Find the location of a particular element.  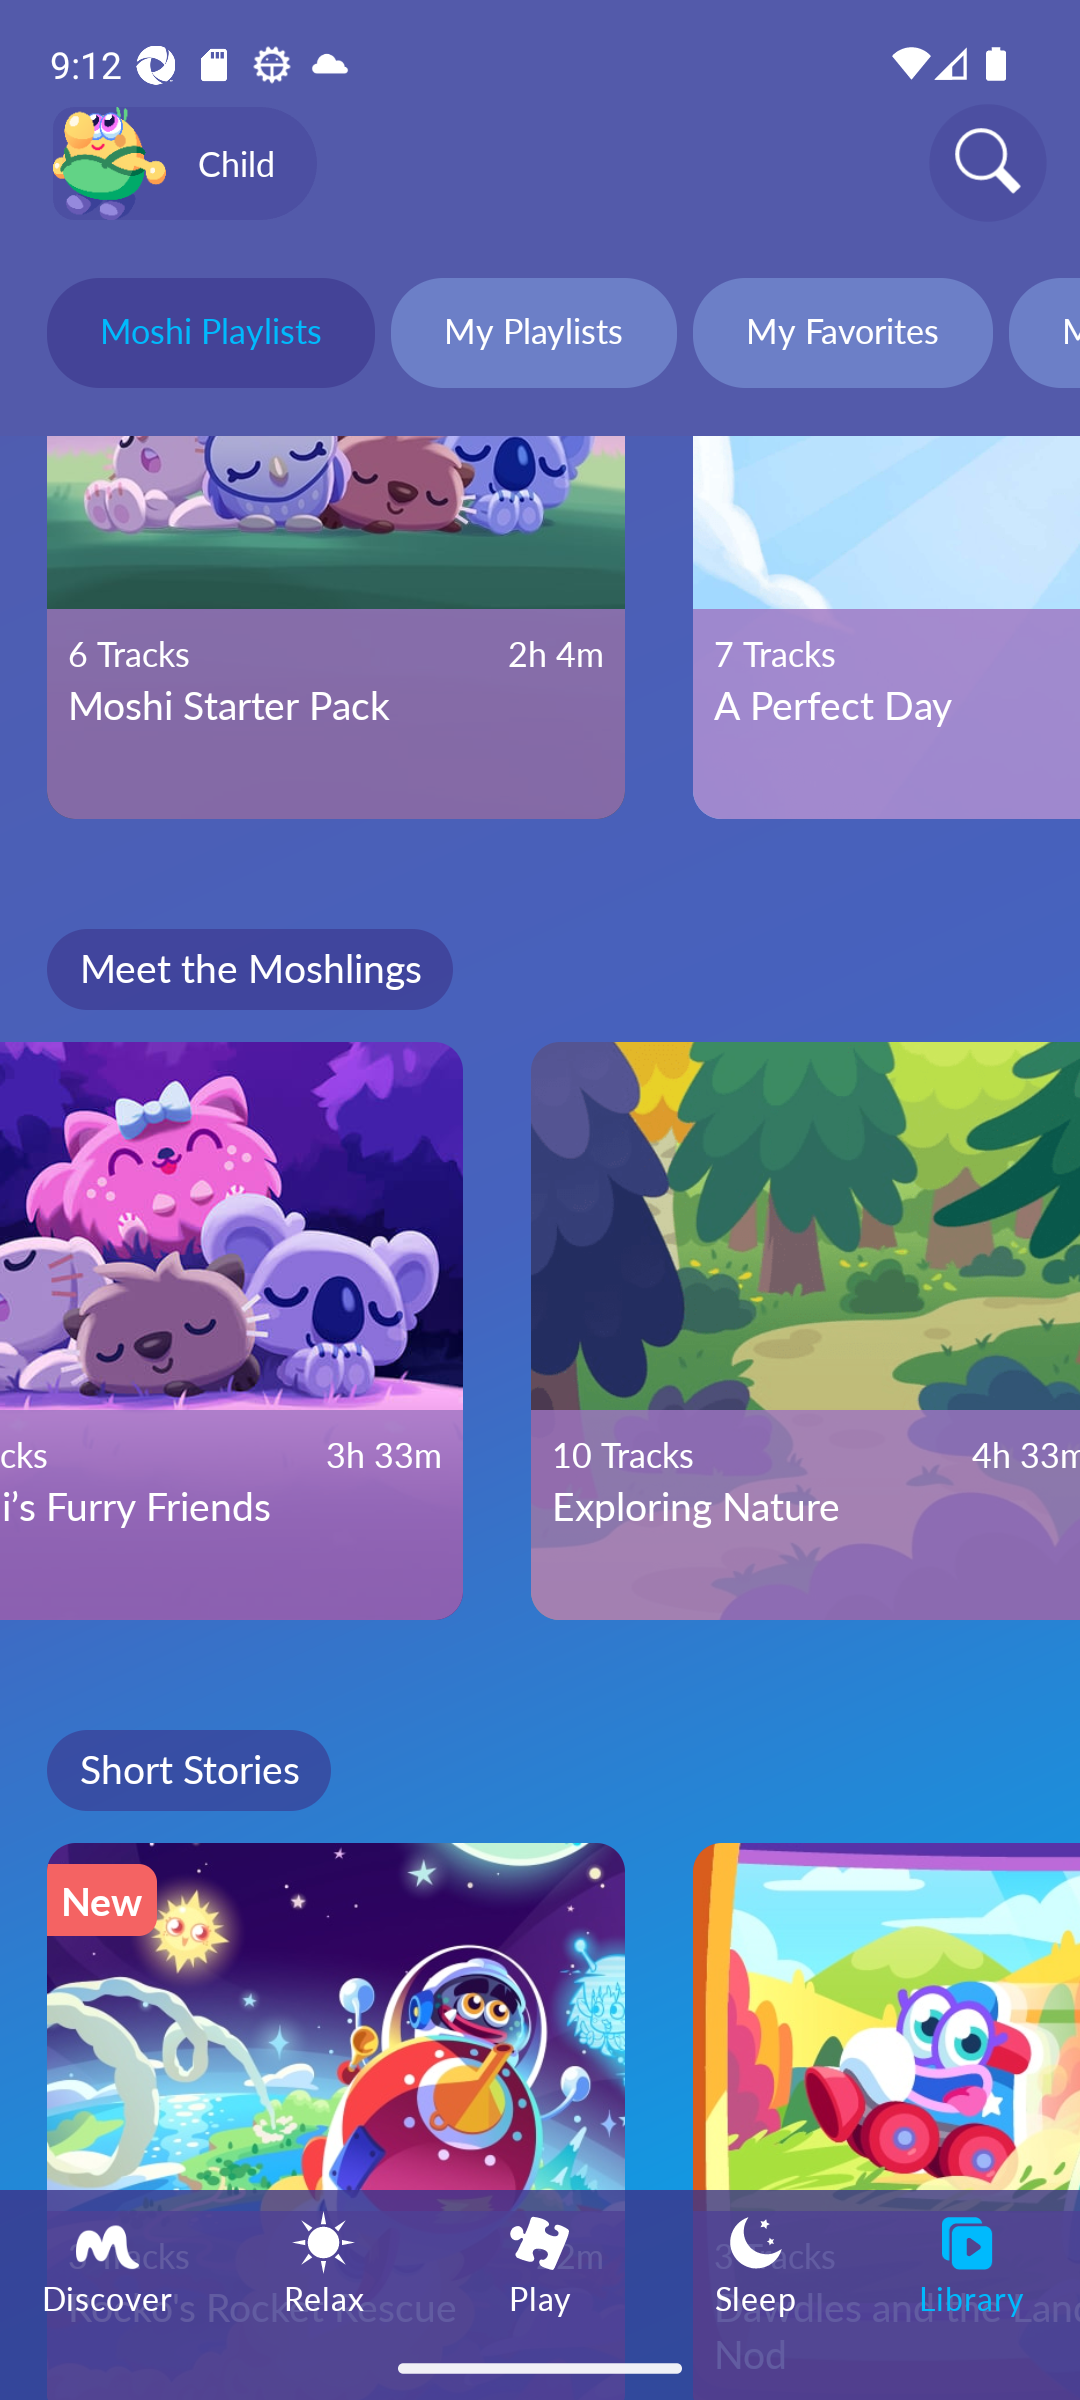

My Favorites is located at coordinates (842, 337).